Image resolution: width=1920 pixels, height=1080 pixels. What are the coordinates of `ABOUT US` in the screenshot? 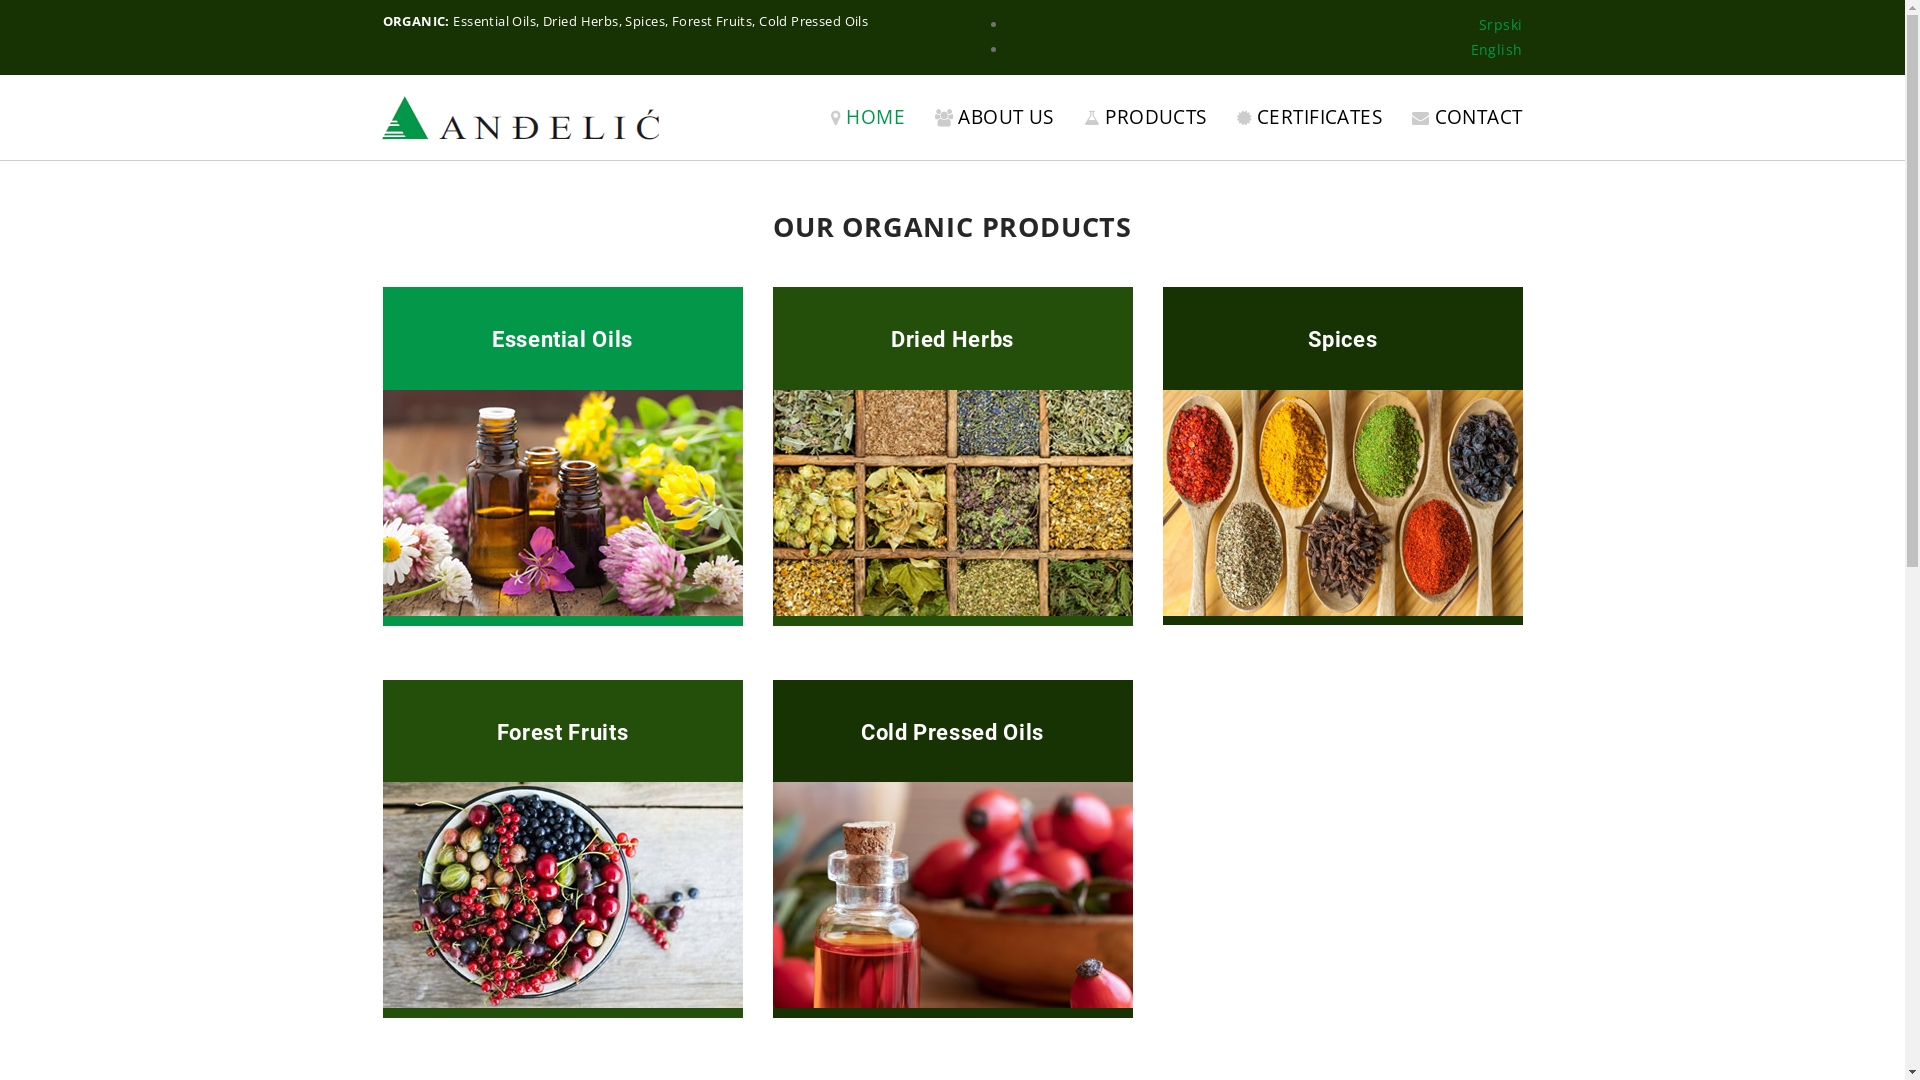 It's located at (994, 118).